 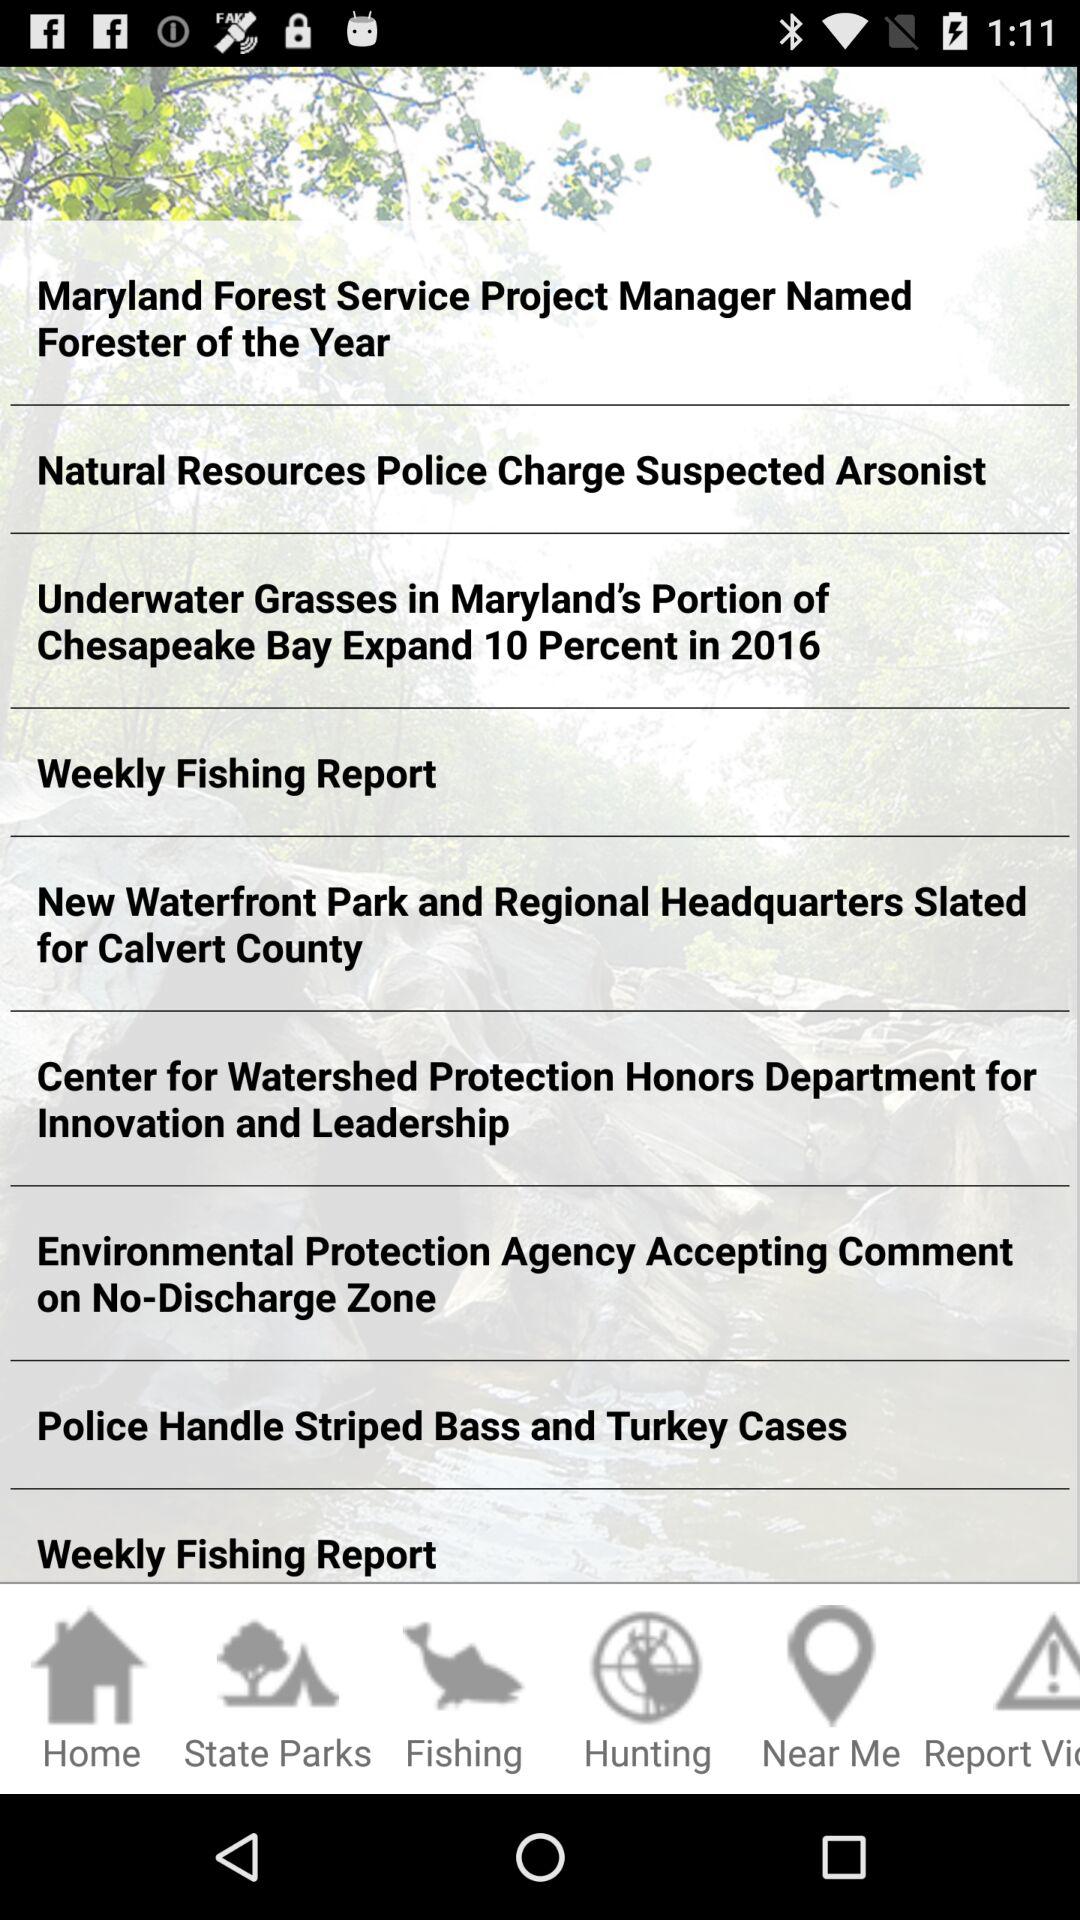 What do you see at coordinates (540, 1424) in the screenshot?
I see `turn off icon below the environmental protection agency icon` at bounding box center [540, 1424].